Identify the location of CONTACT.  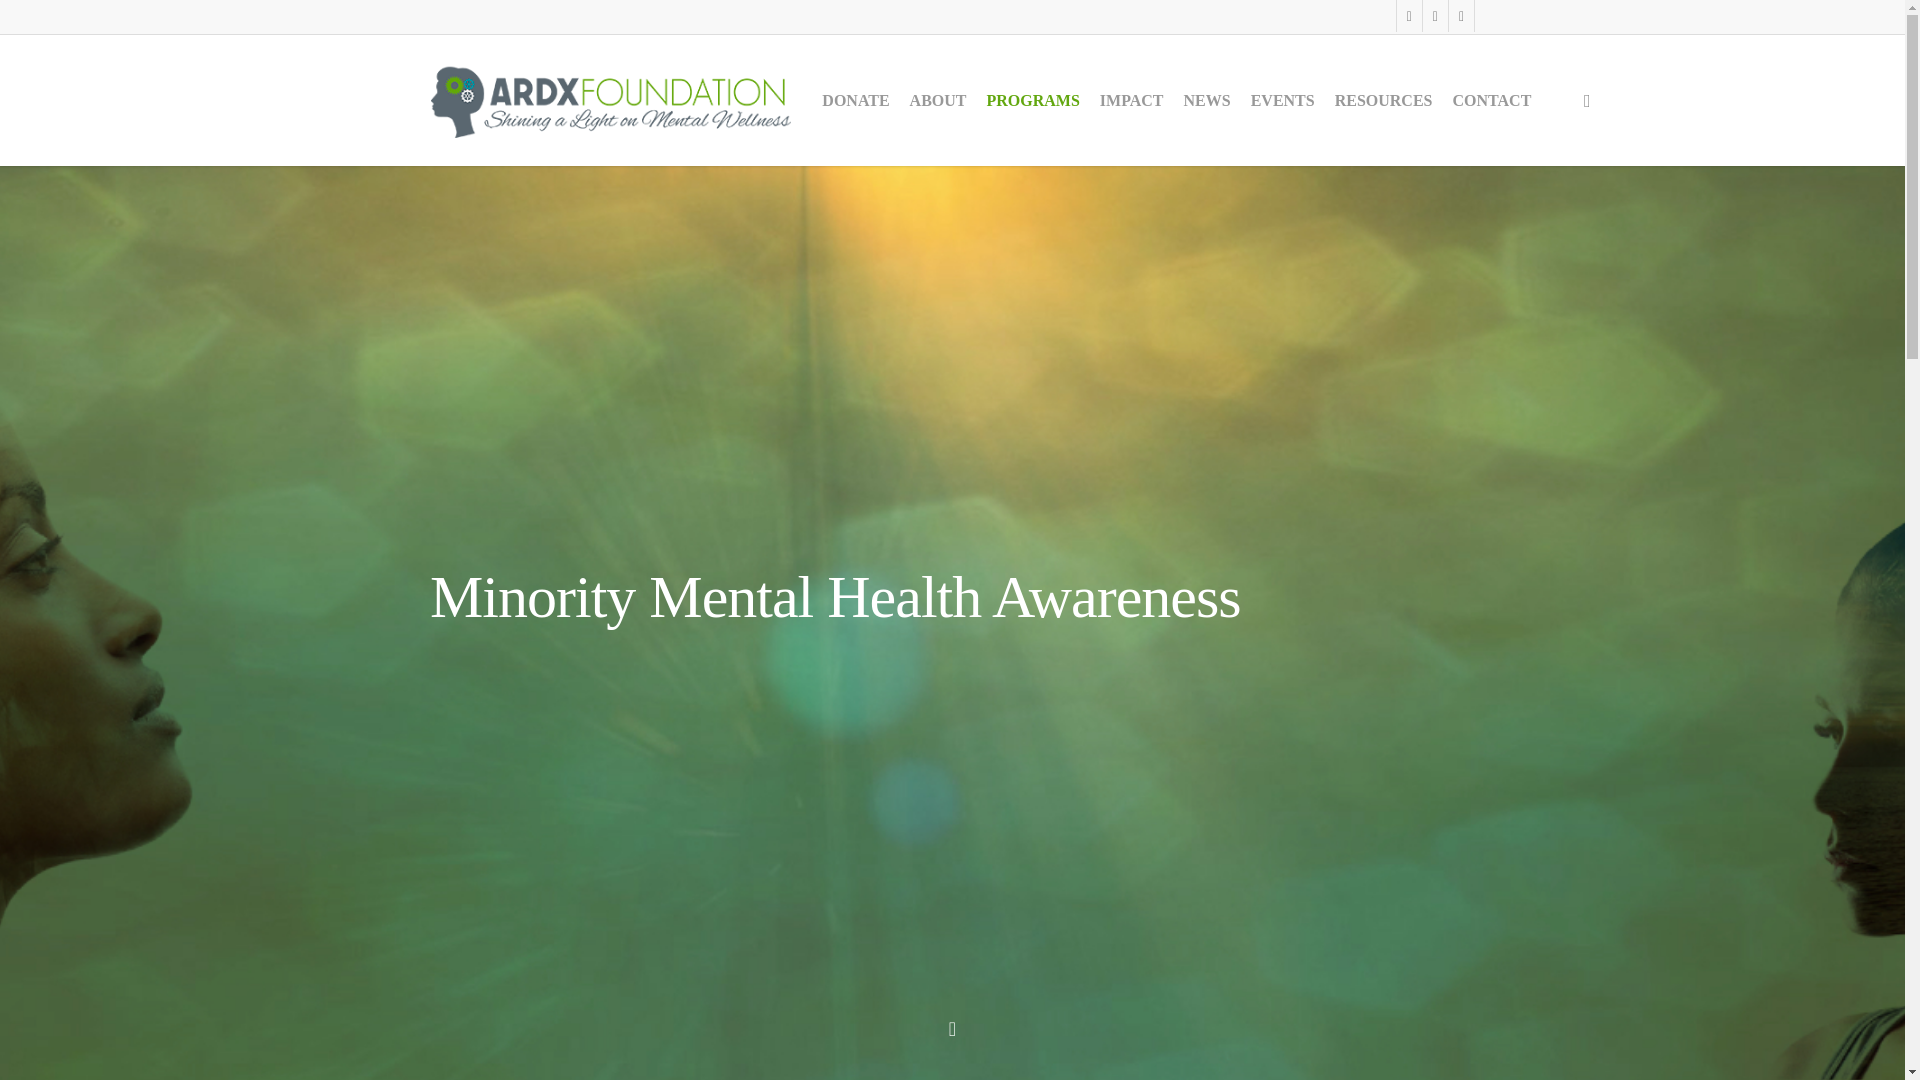
(1491, 100).